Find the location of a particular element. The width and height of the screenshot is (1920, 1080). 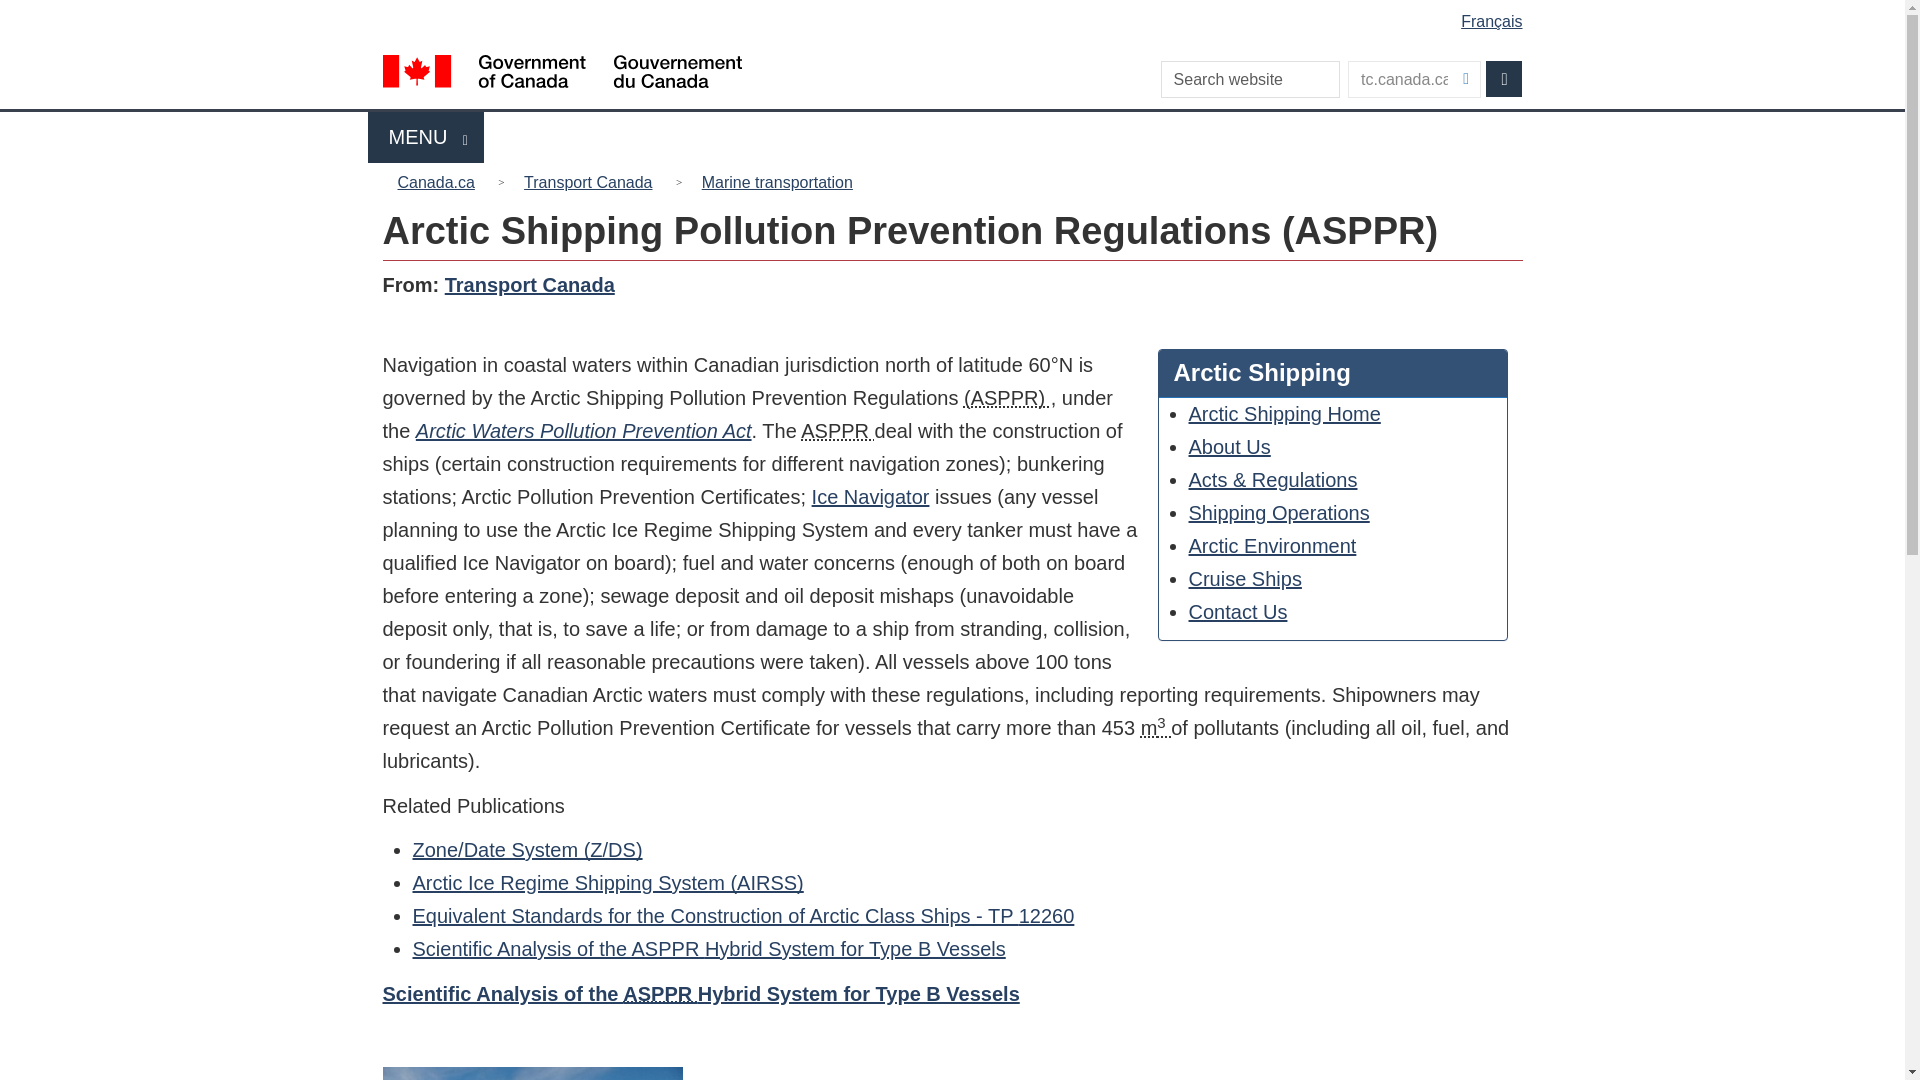

Arctic Shipping Pollution Prevention Regulations is located at coordinates (836, 430).